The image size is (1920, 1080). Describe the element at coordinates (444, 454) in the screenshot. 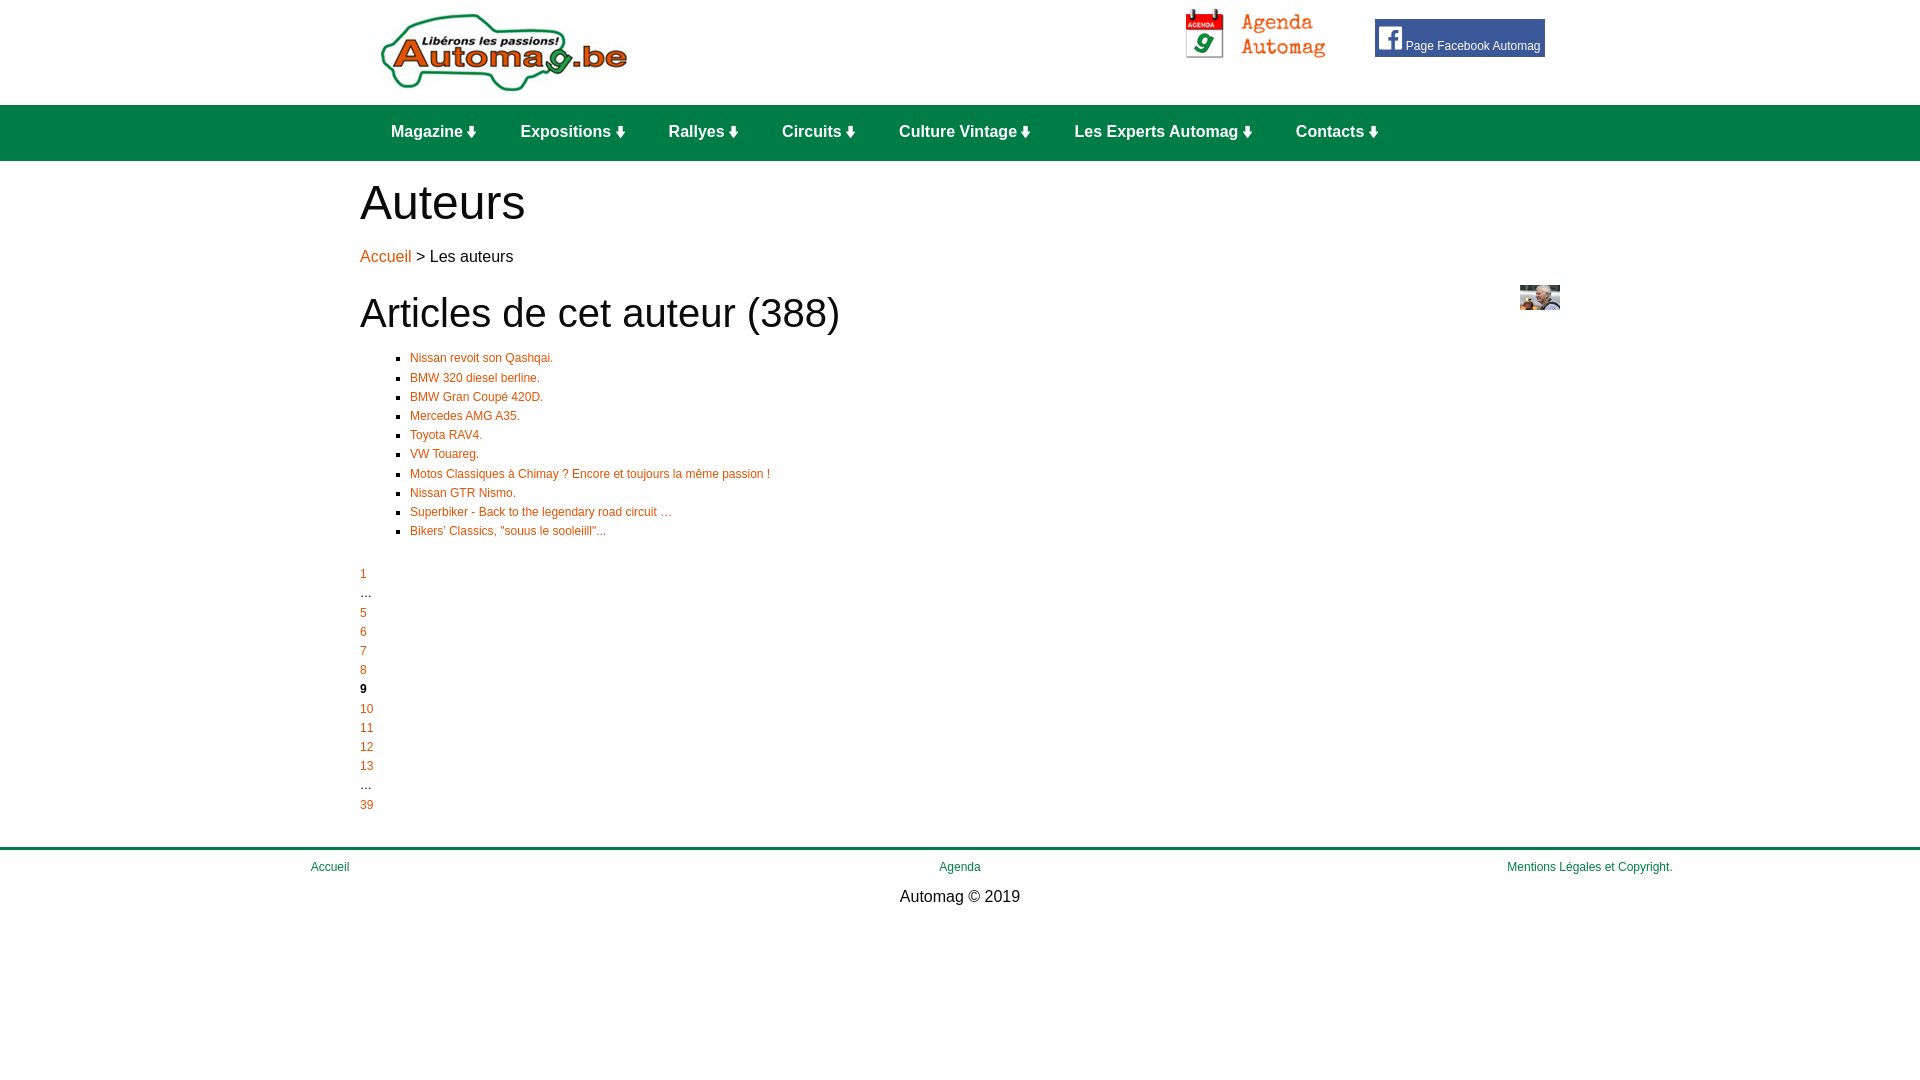

I see `VW Touareg.` at that location.